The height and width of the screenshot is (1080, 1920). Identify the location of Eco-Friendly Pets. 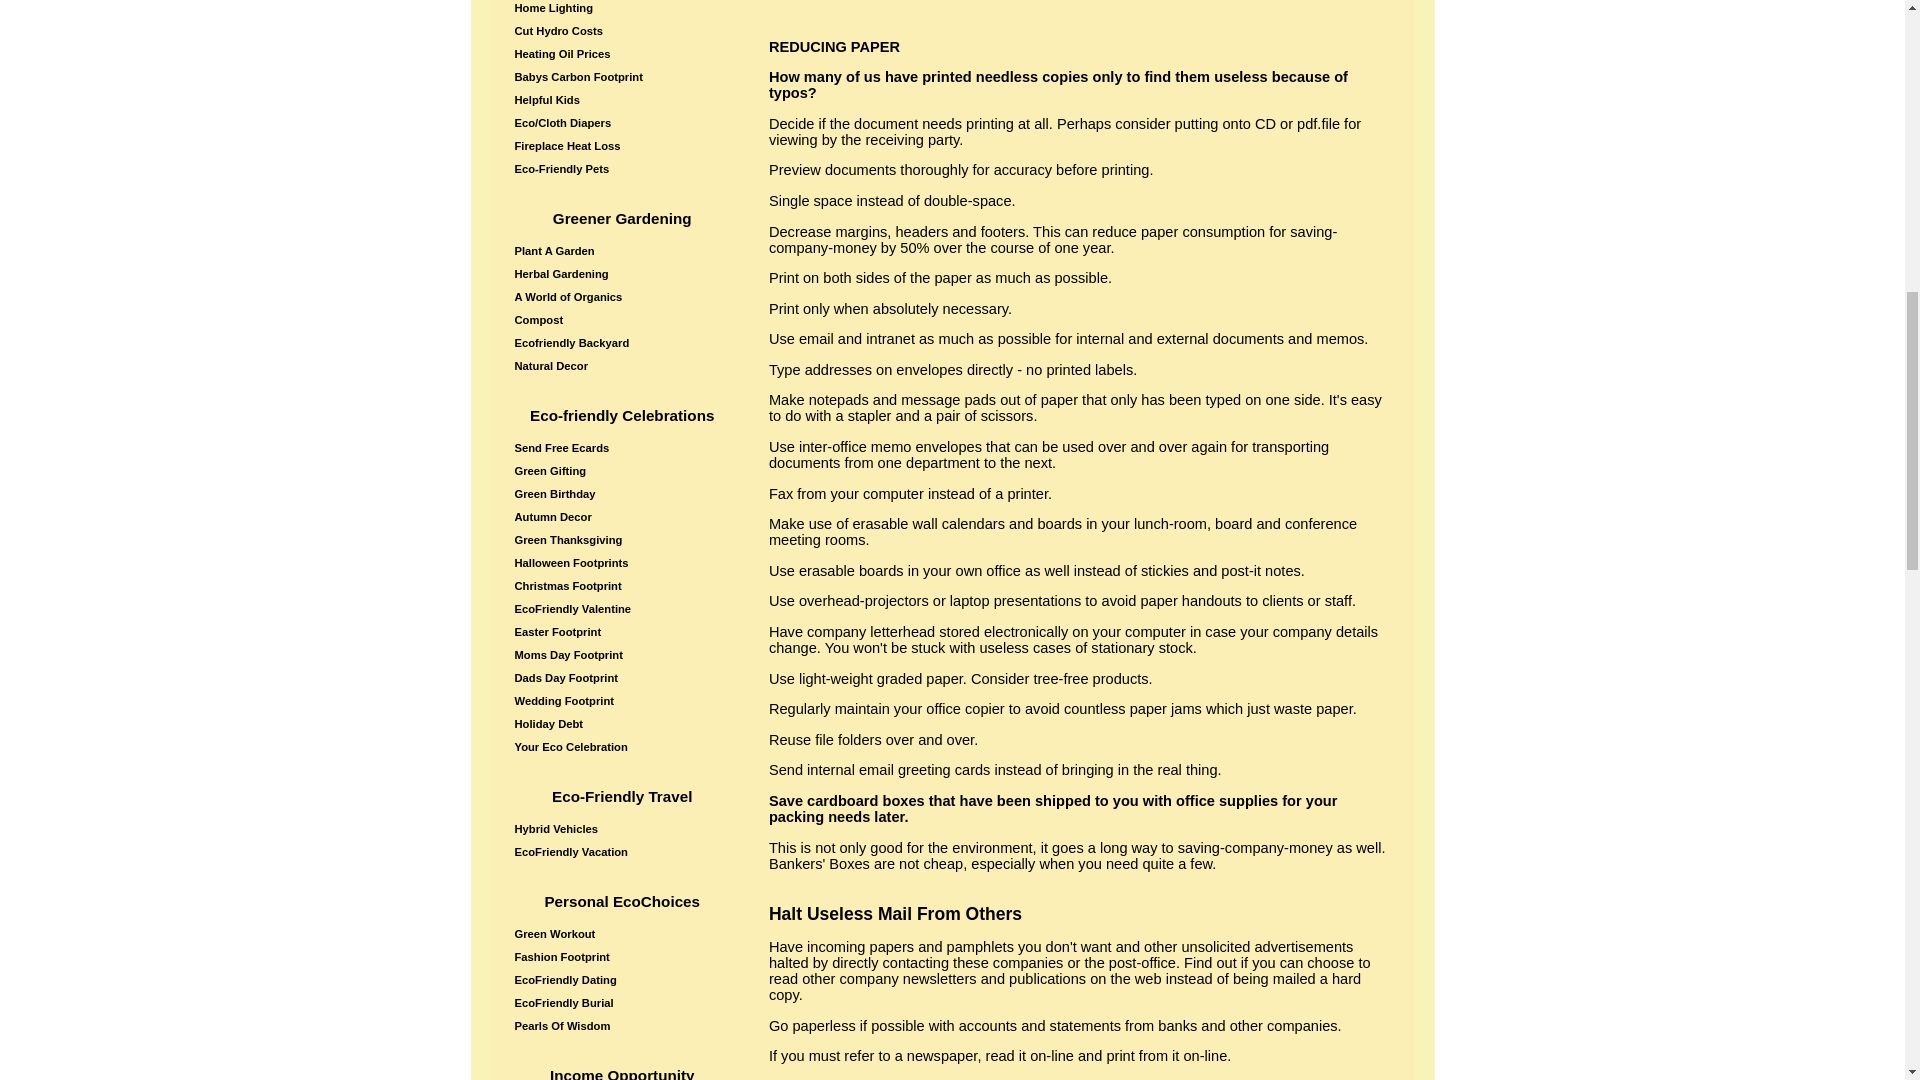
(624, 168).